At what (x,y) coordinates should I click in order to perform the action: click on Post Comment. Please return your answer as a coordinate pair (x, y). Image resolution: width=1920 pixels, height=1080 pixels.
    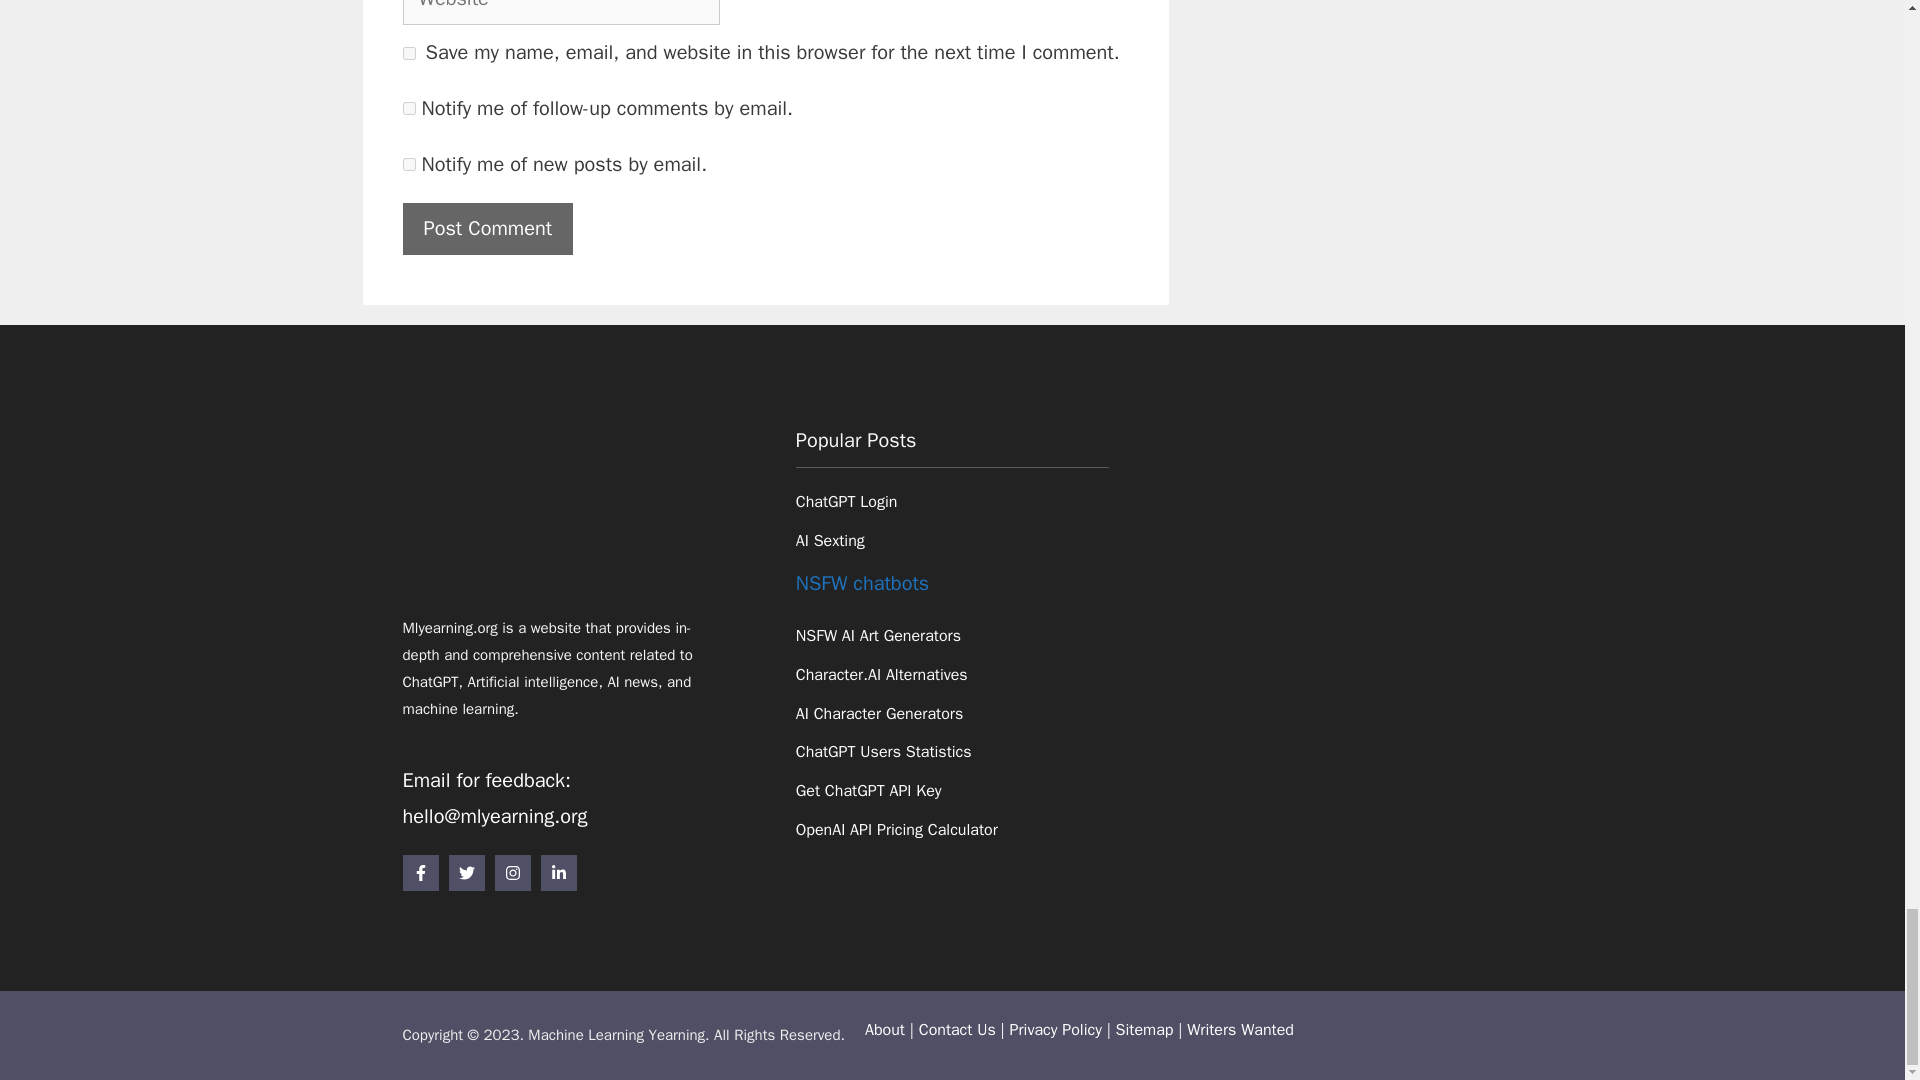
    Looking at the image, I should click on (486, 228).